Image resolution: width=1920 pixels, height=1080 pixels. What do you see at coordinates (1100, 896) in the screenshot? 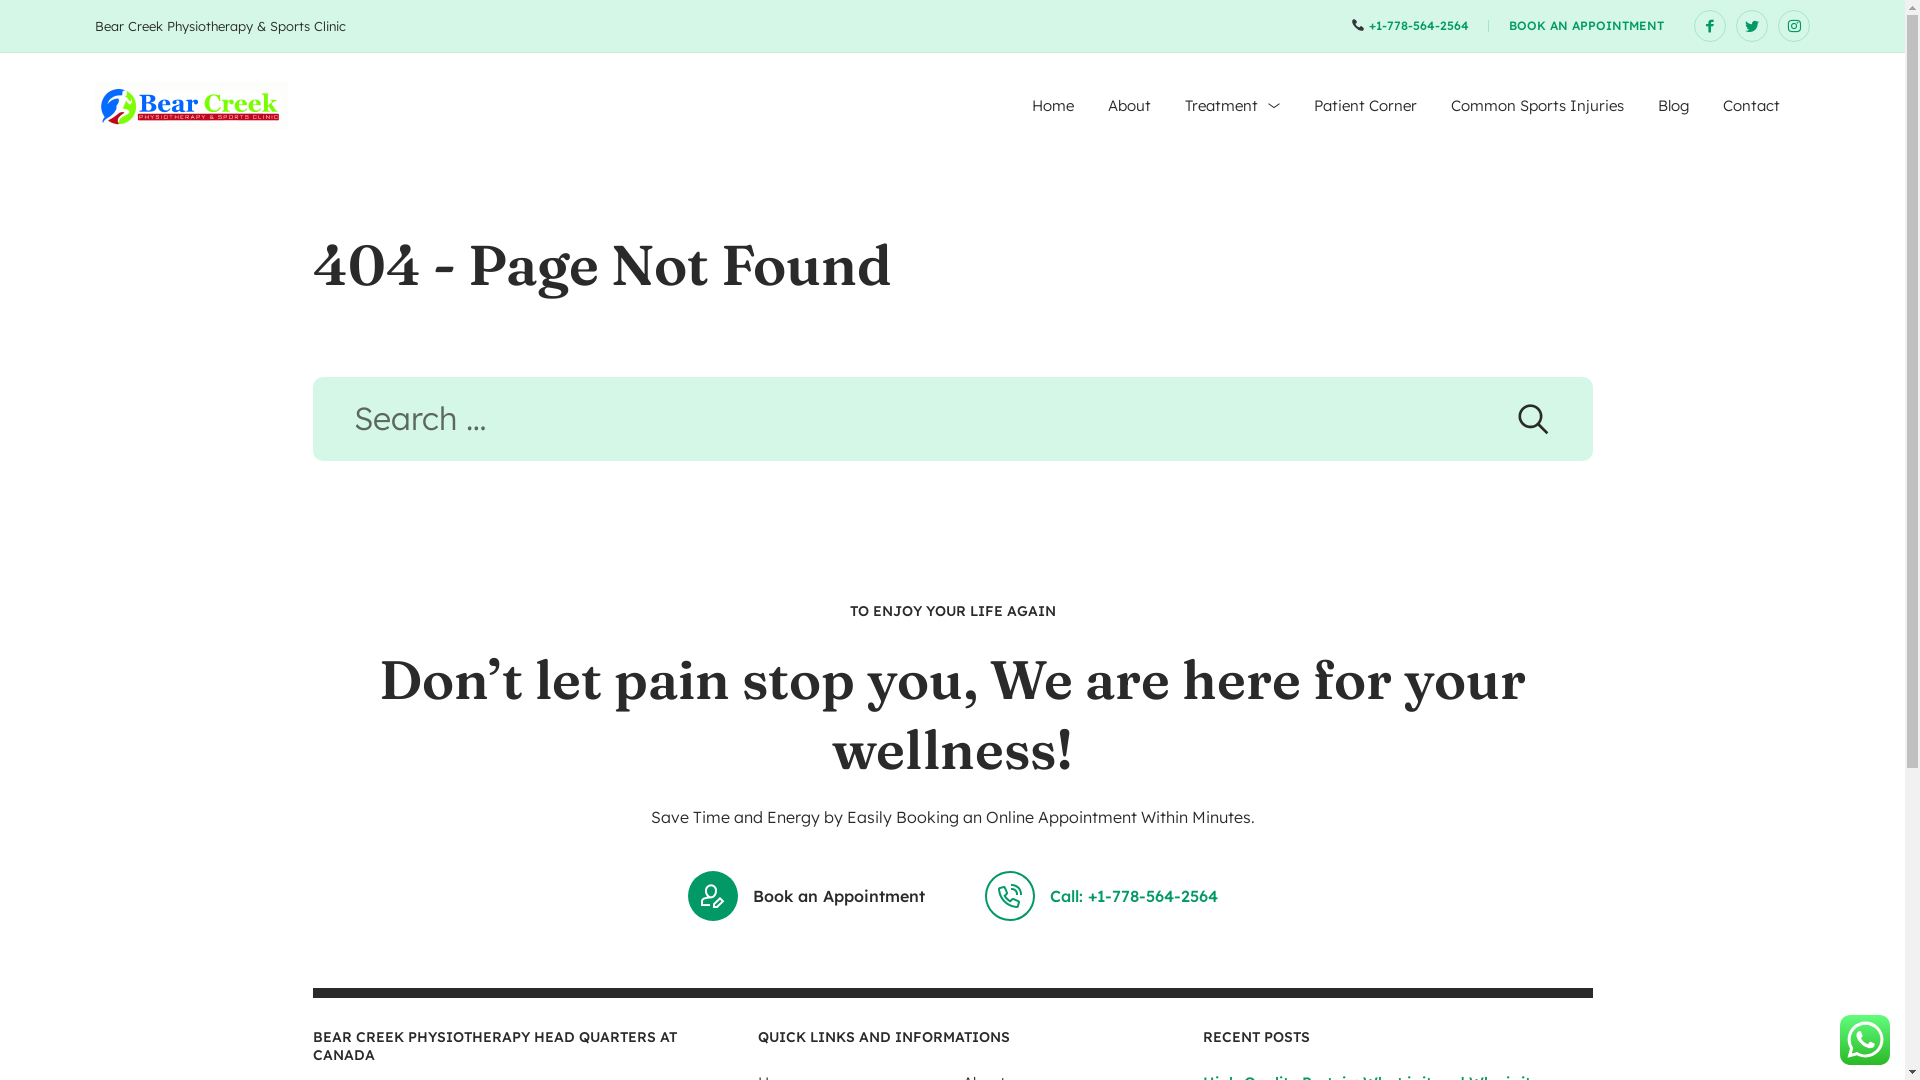
I see `Call: +1-778-564-2564` at bounding box center [1100, 896].